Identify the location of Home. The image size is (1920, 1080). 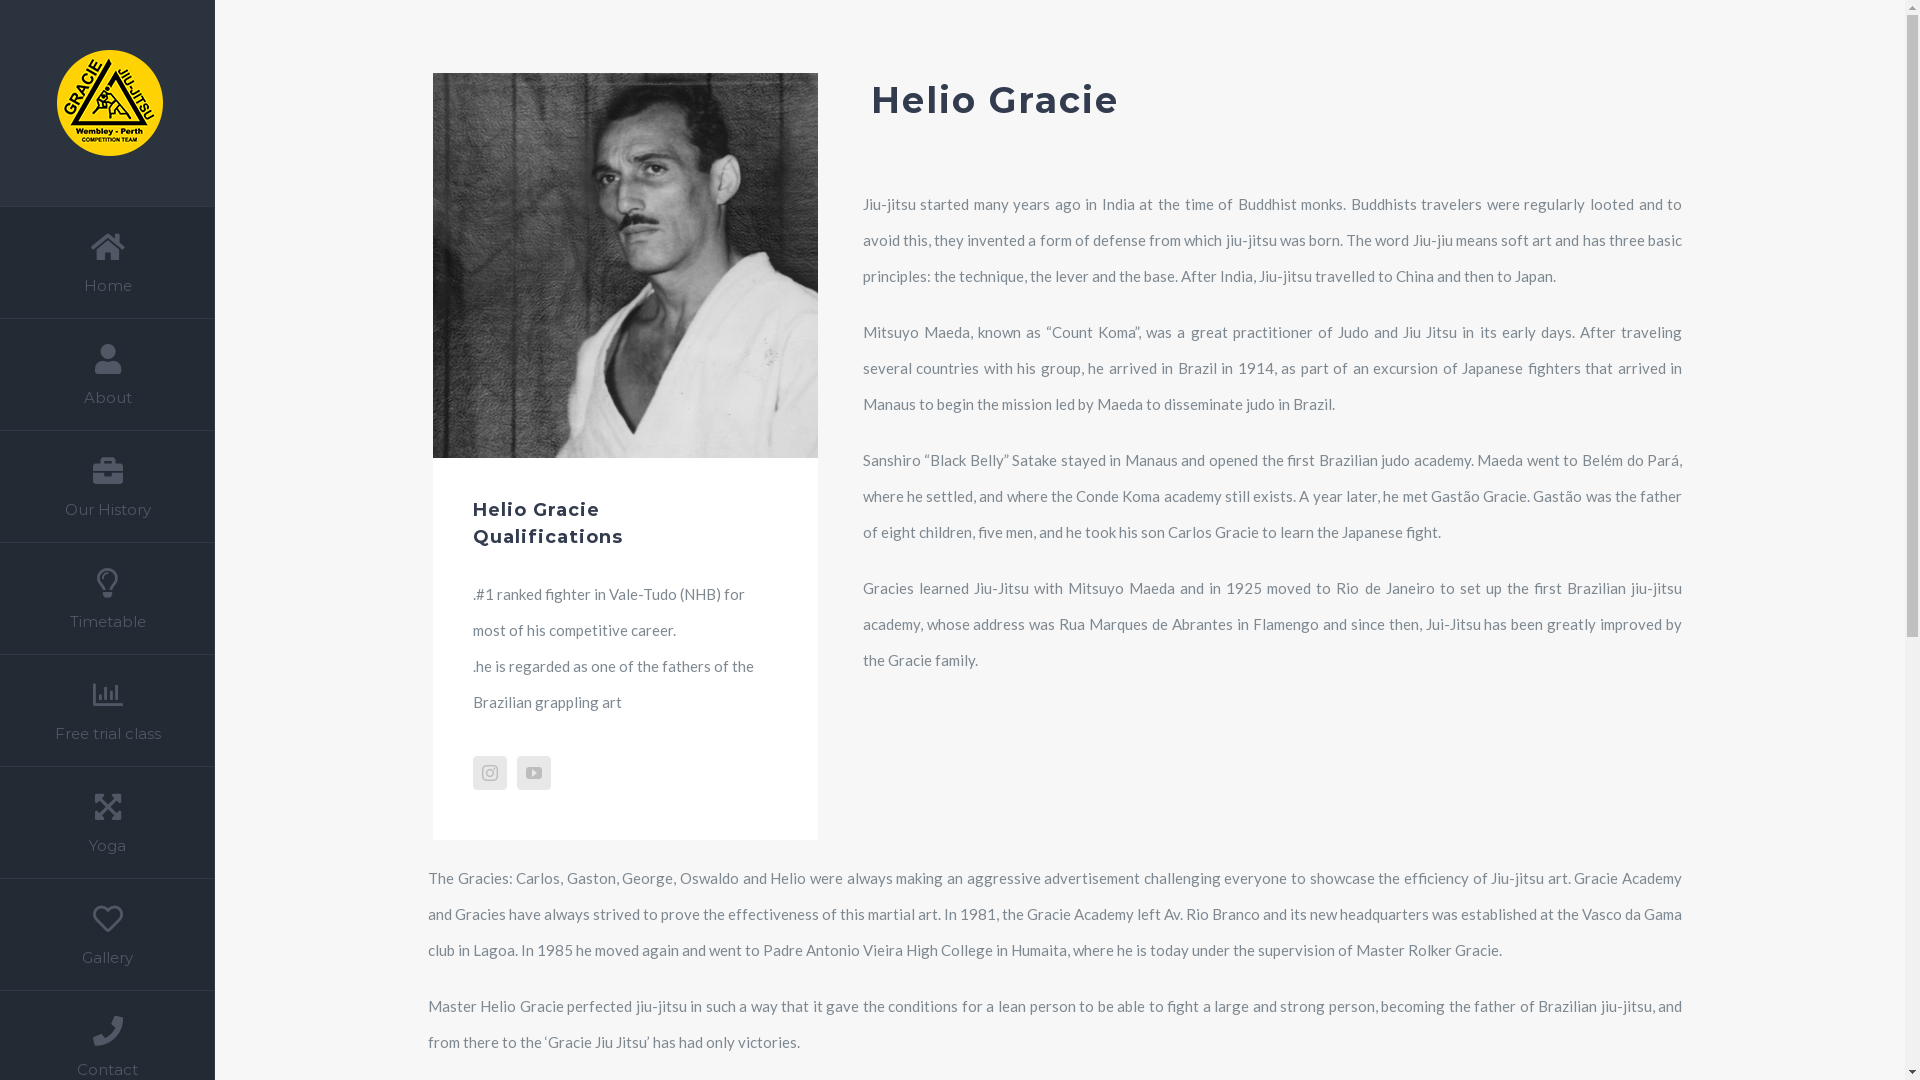
(108, 262).